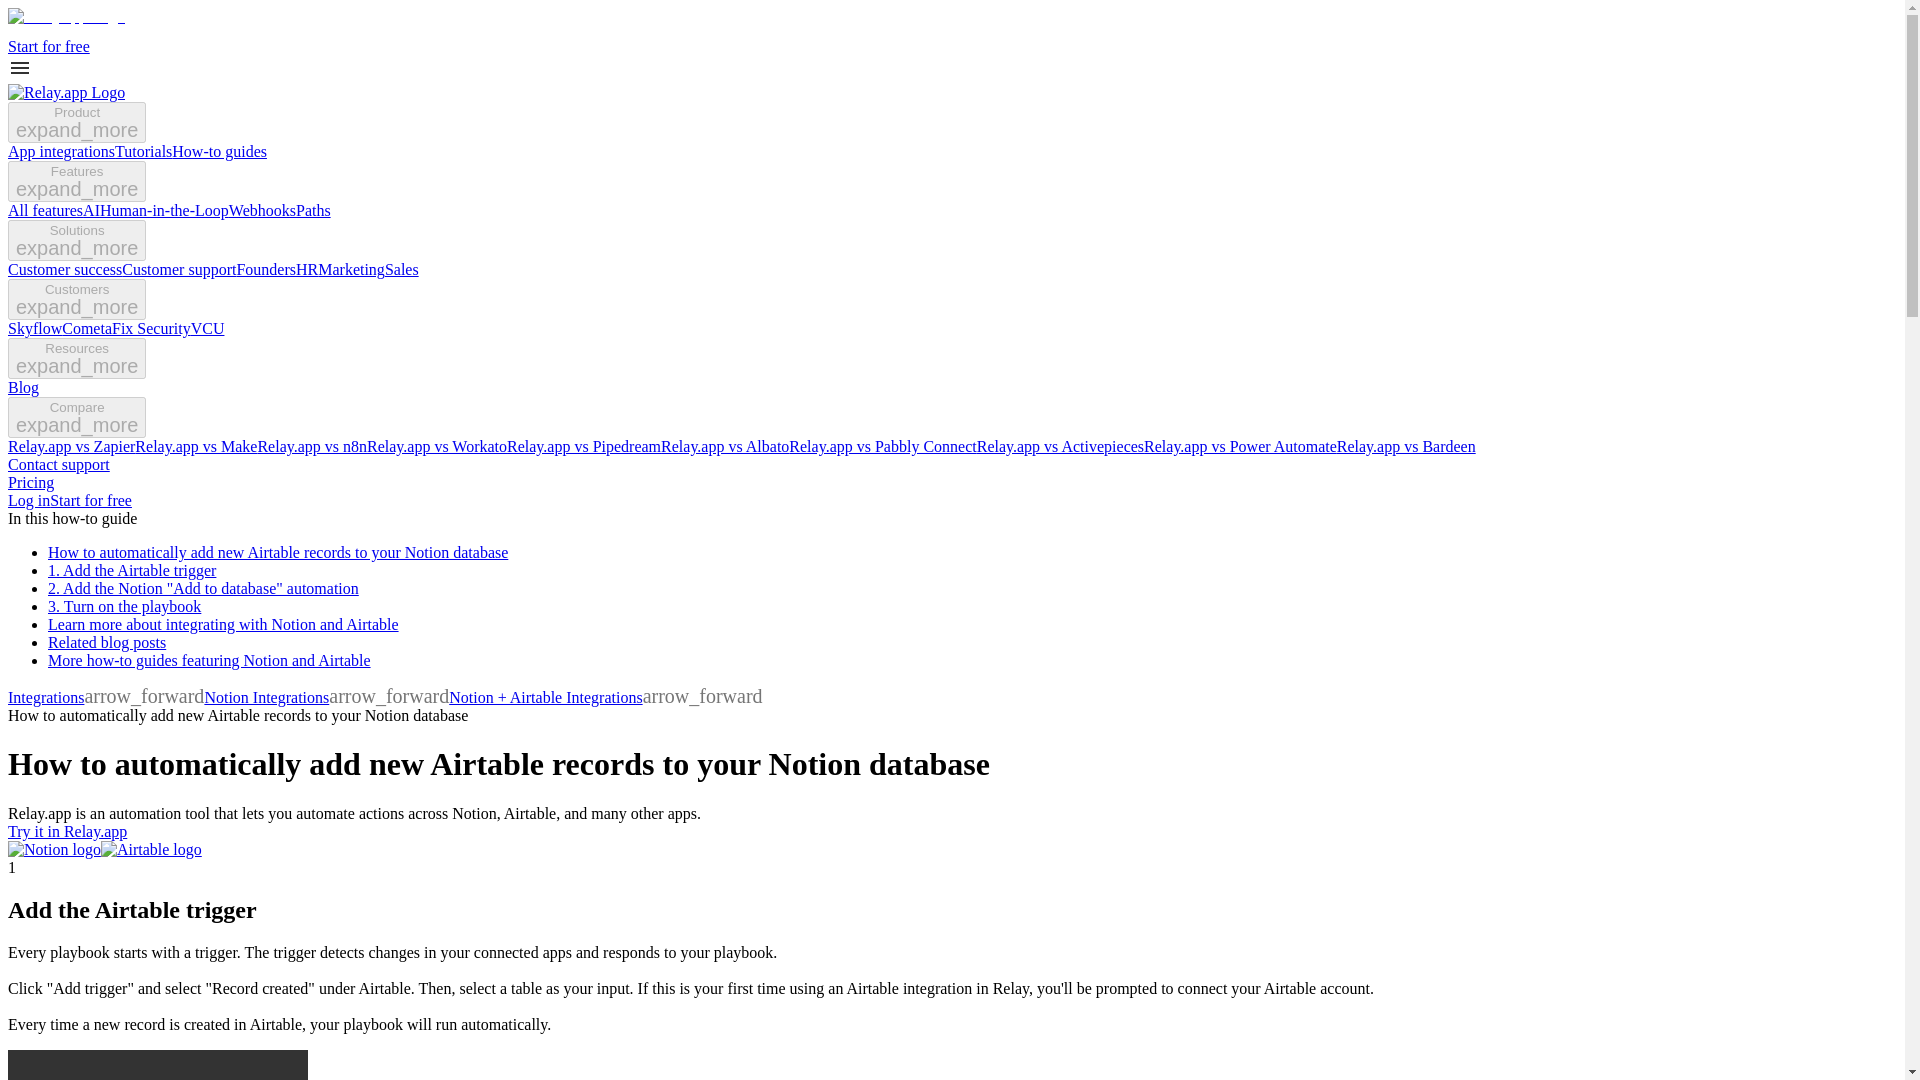 This screenshot has width=1920, height=1080. Describe the element at coordinates (583, 446) in the screenshot. I see `Relay.app vs Pipedream` at that location.